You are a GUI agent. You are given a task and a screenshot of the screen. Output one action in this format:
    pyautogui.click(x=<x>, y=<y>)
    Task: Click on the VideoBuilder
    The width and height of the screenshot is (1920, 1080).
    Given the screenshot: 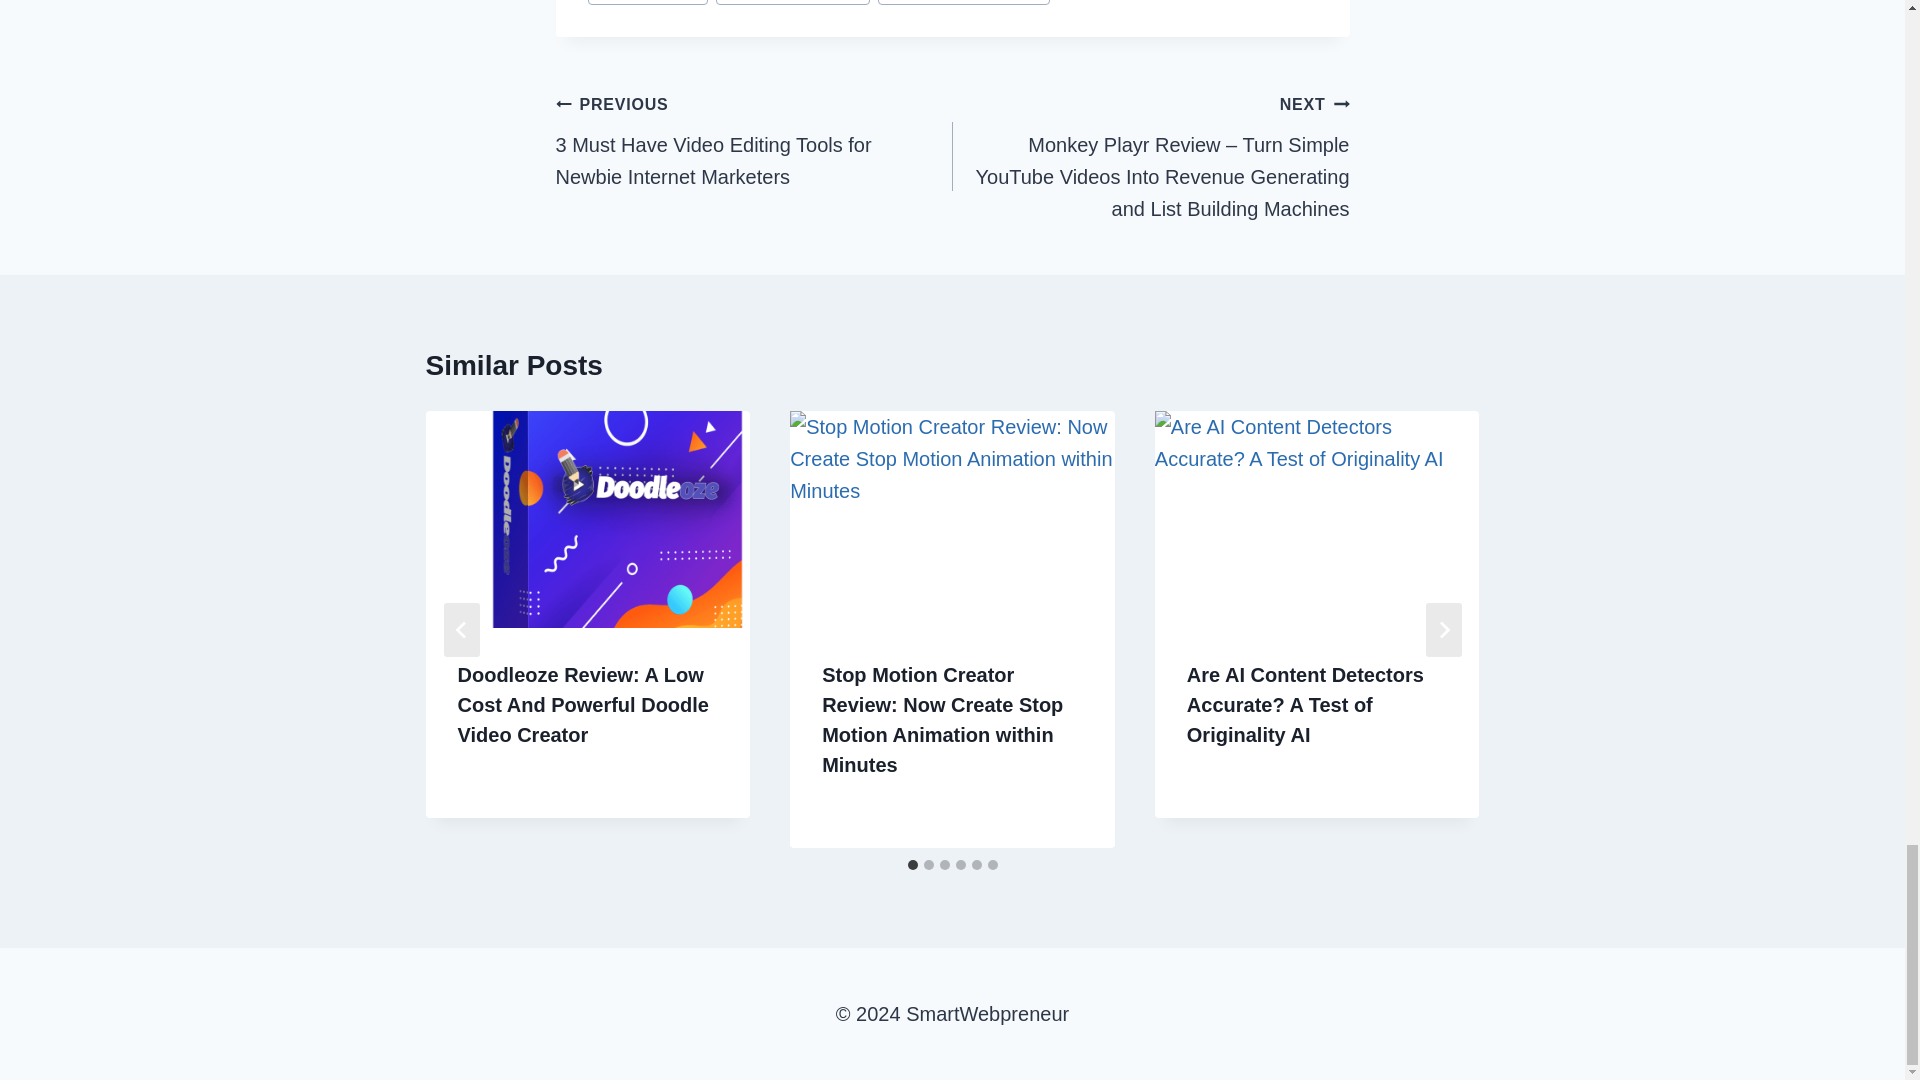 What is the action you would take?
    pyautogui.click(x=648, y=2)
    